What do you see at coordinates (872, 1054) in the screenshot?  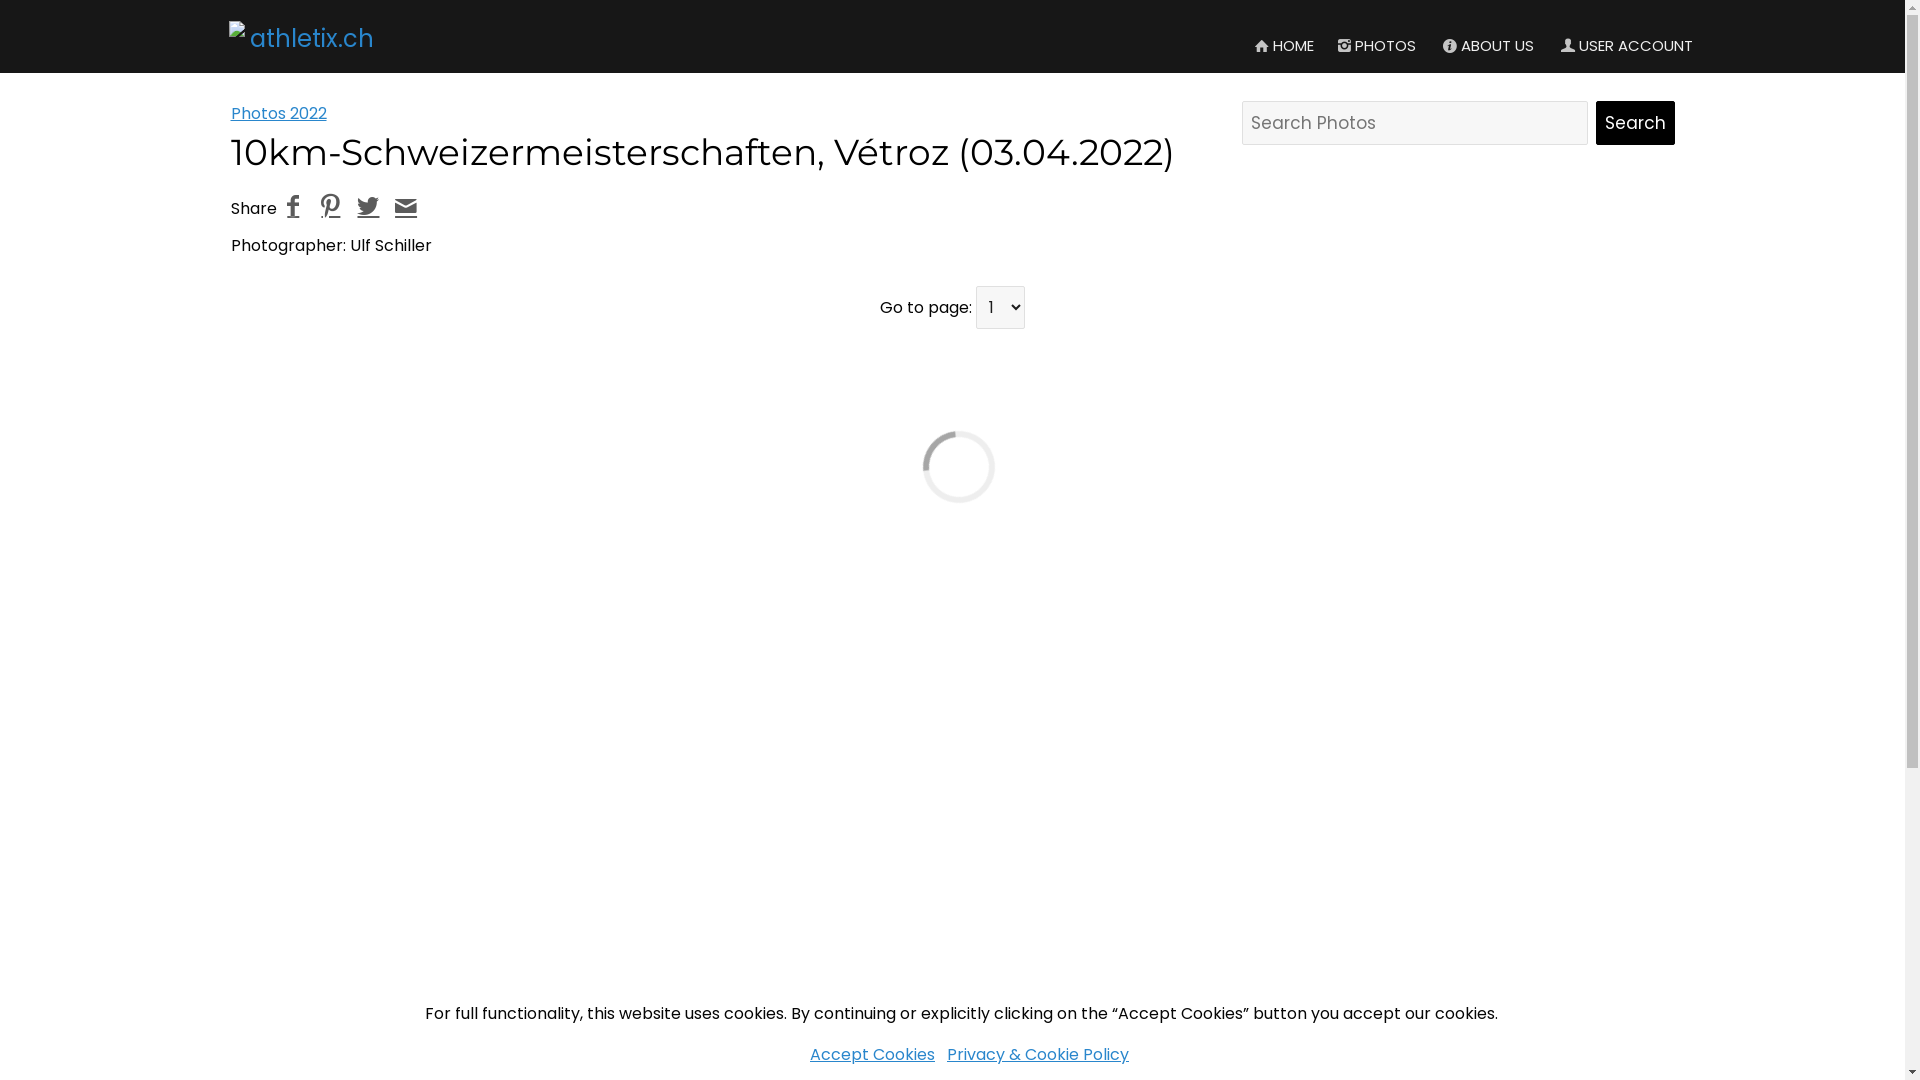 I see `Accept Cookies` at bounding box center [872, 1054].